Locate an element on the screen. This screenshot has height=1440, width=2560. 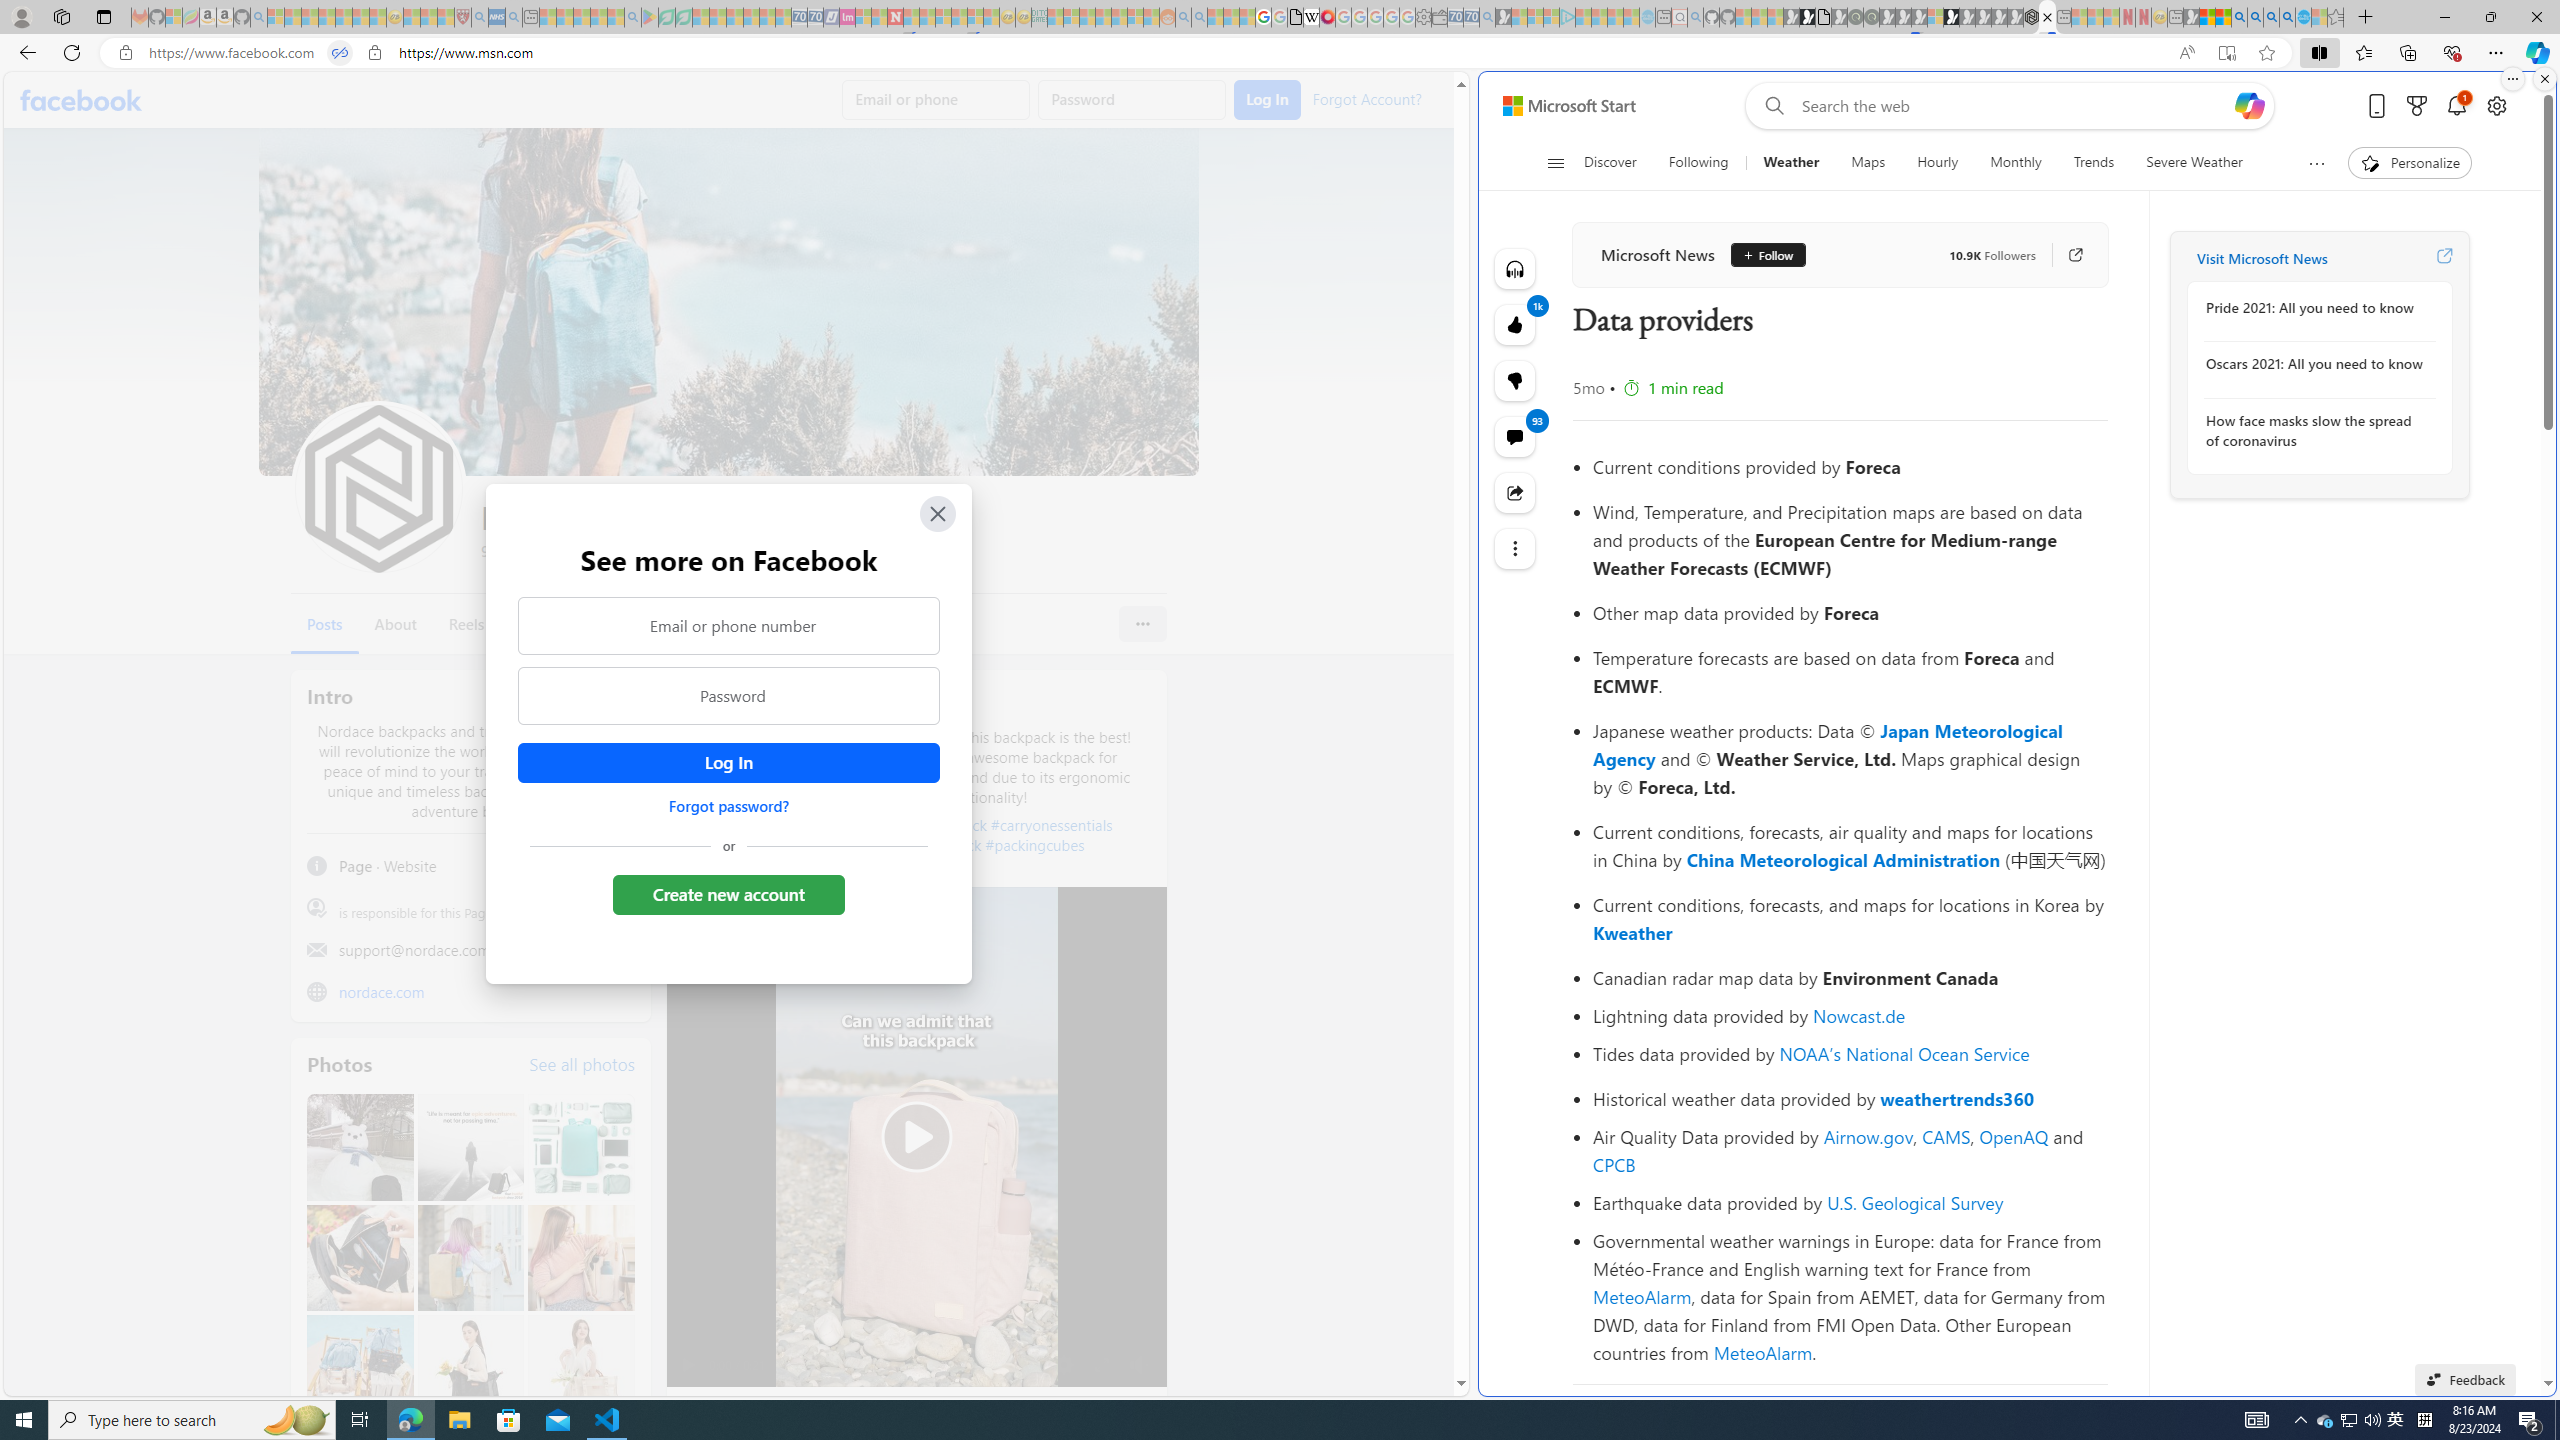
View site information is located at coordinates (374, 53).